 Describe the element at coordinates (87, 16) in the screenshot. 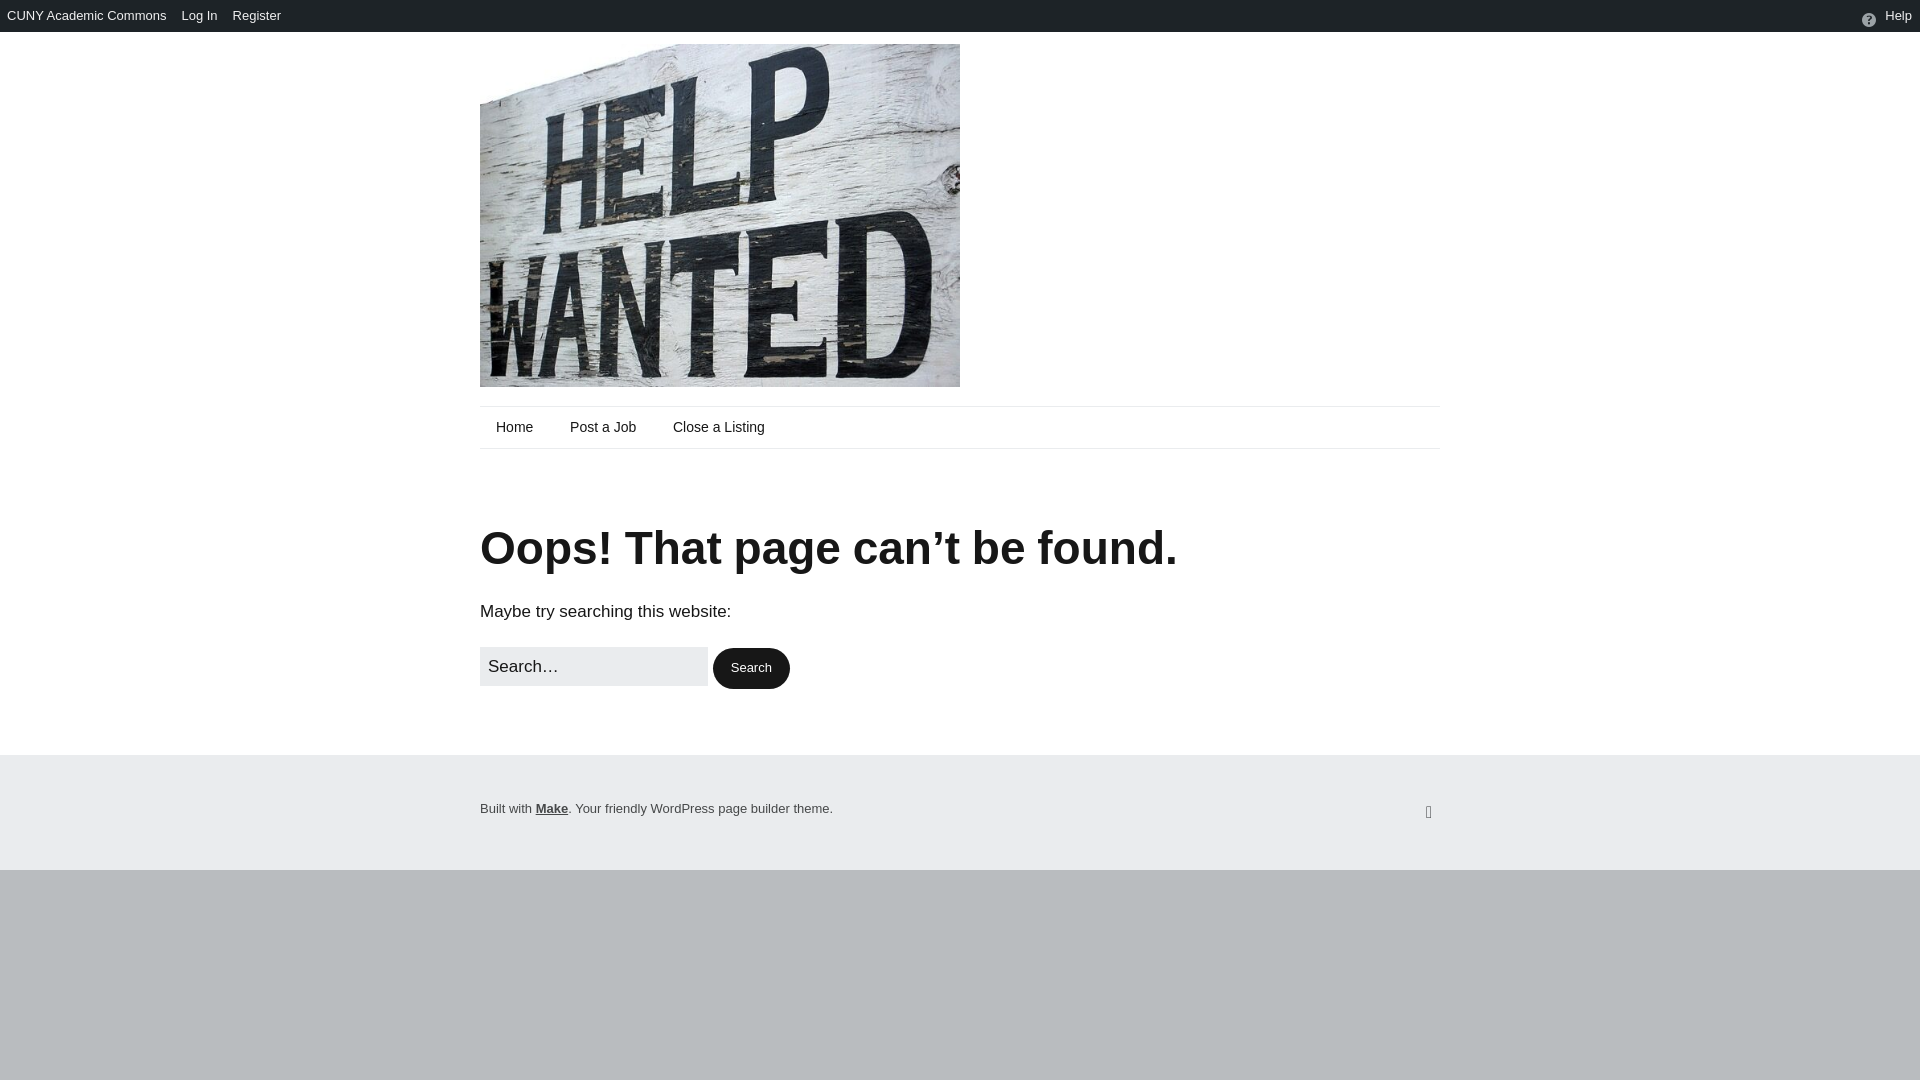

I see `CUNY Academic Commons` at that location.